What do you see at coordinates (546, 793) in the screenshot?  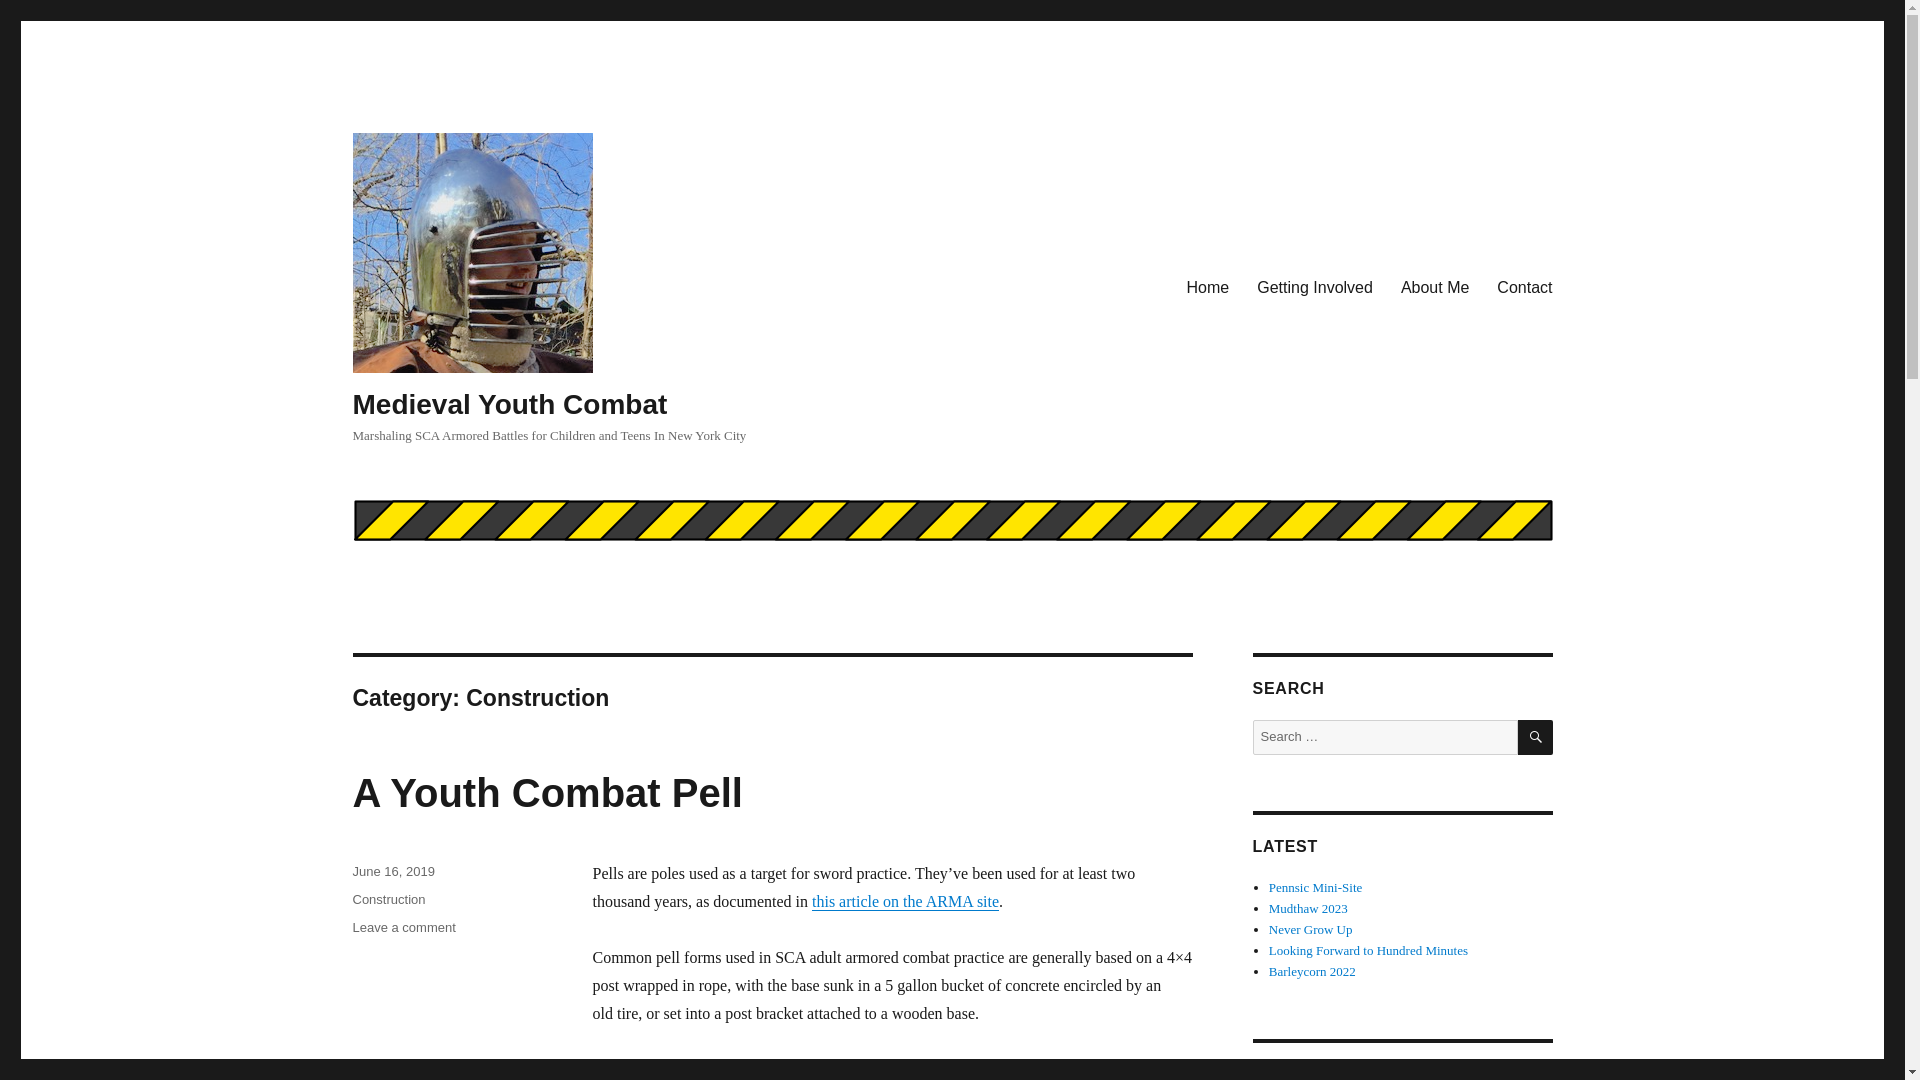 I see `Getting Involved` at bounding box center [546, 793].